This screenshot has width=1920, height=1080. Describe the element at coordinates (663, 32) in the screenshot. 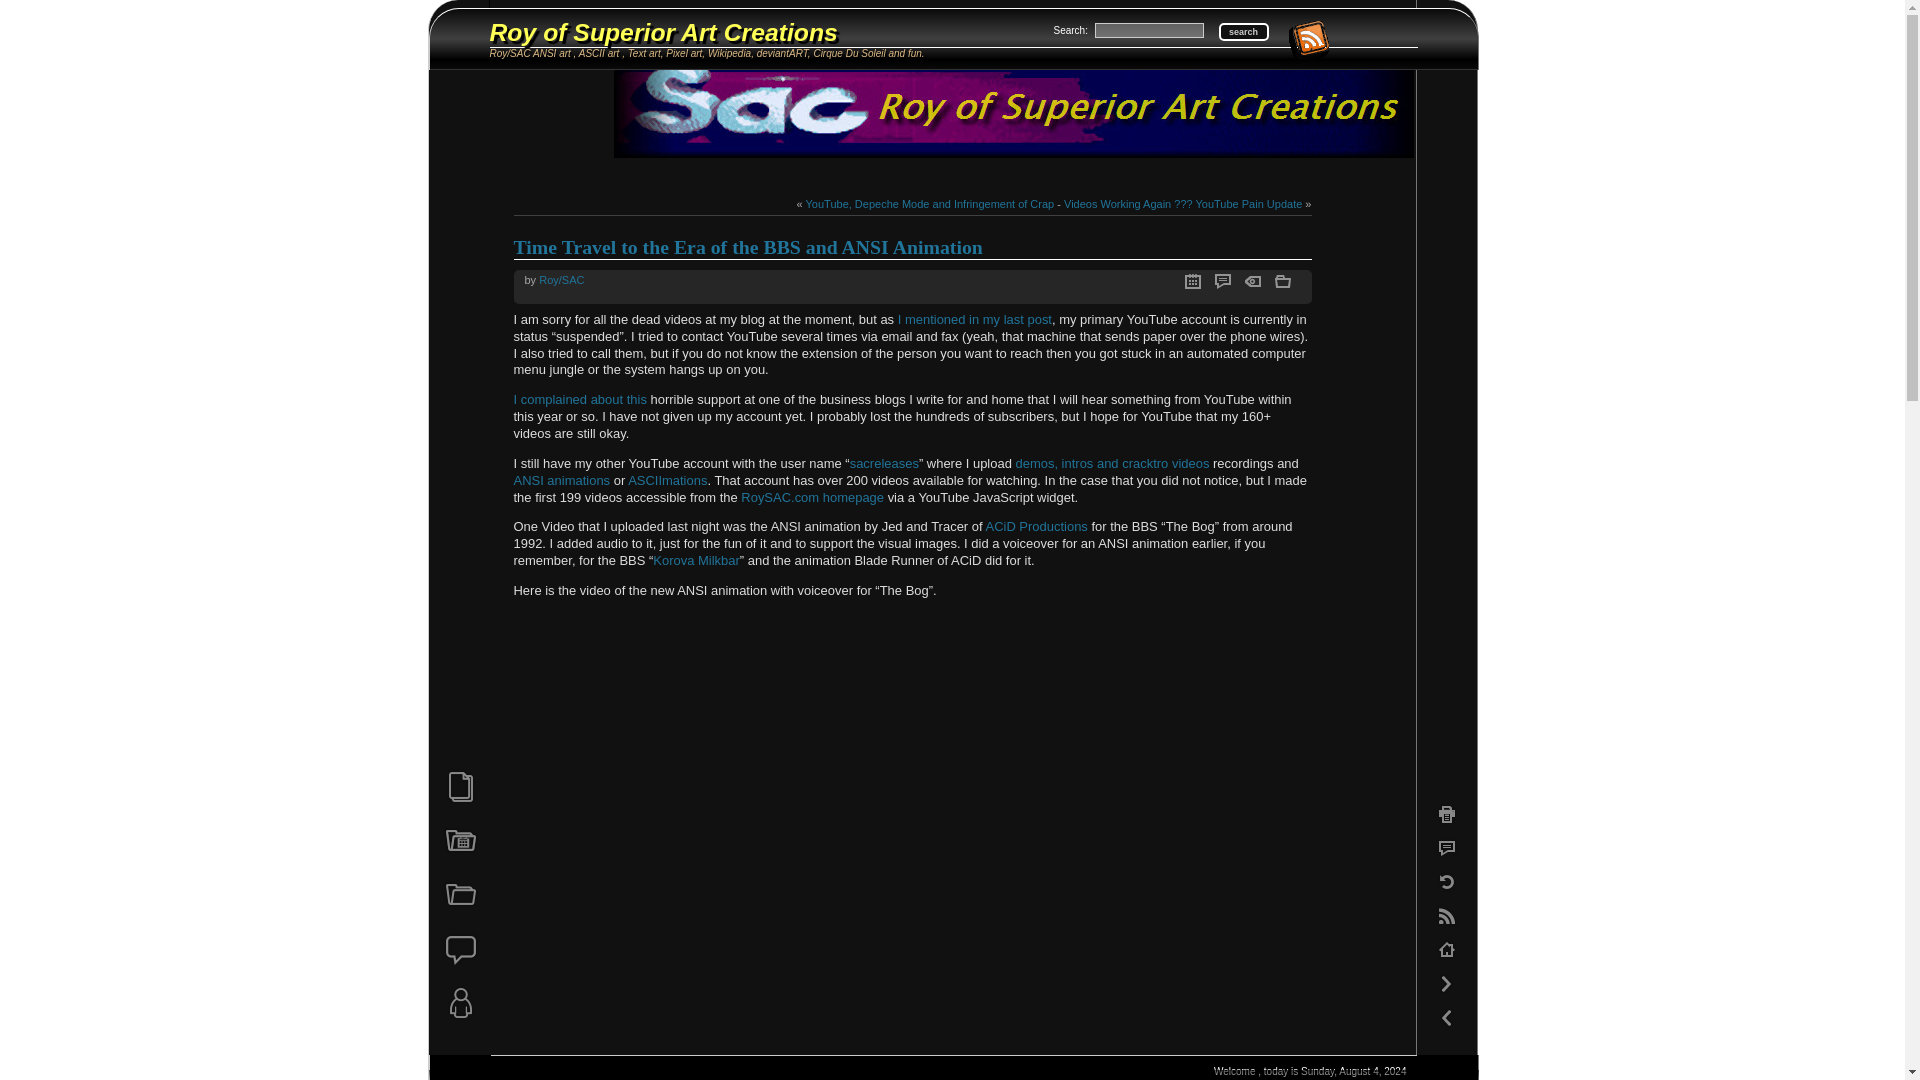

I see `Roy of Superior Art Creations` at that location.